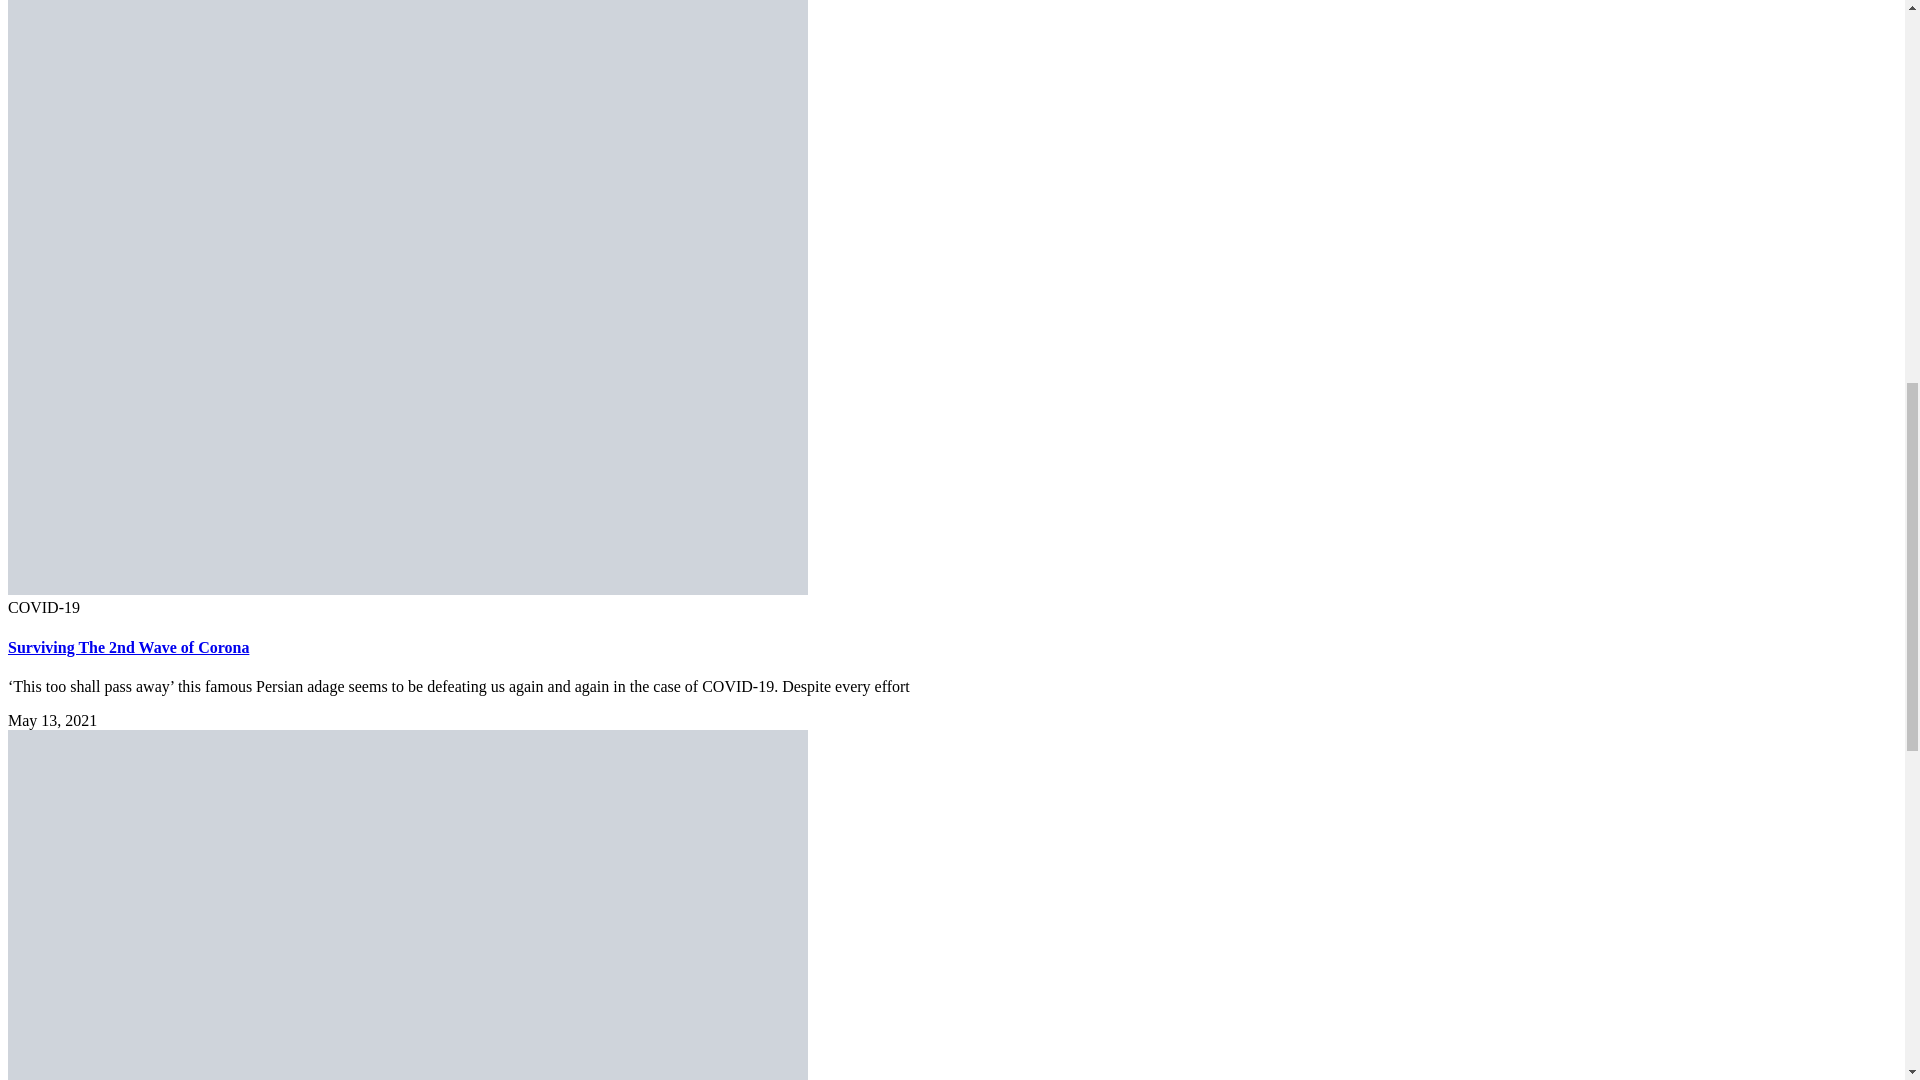 Image resolution: width=1920 pixels, height=1080 pixels. What do you see at coordinates (128, 647) in the screenshot?
I see `Surviving The 2nd Wave of Corona` at bounding box center [128, 647].